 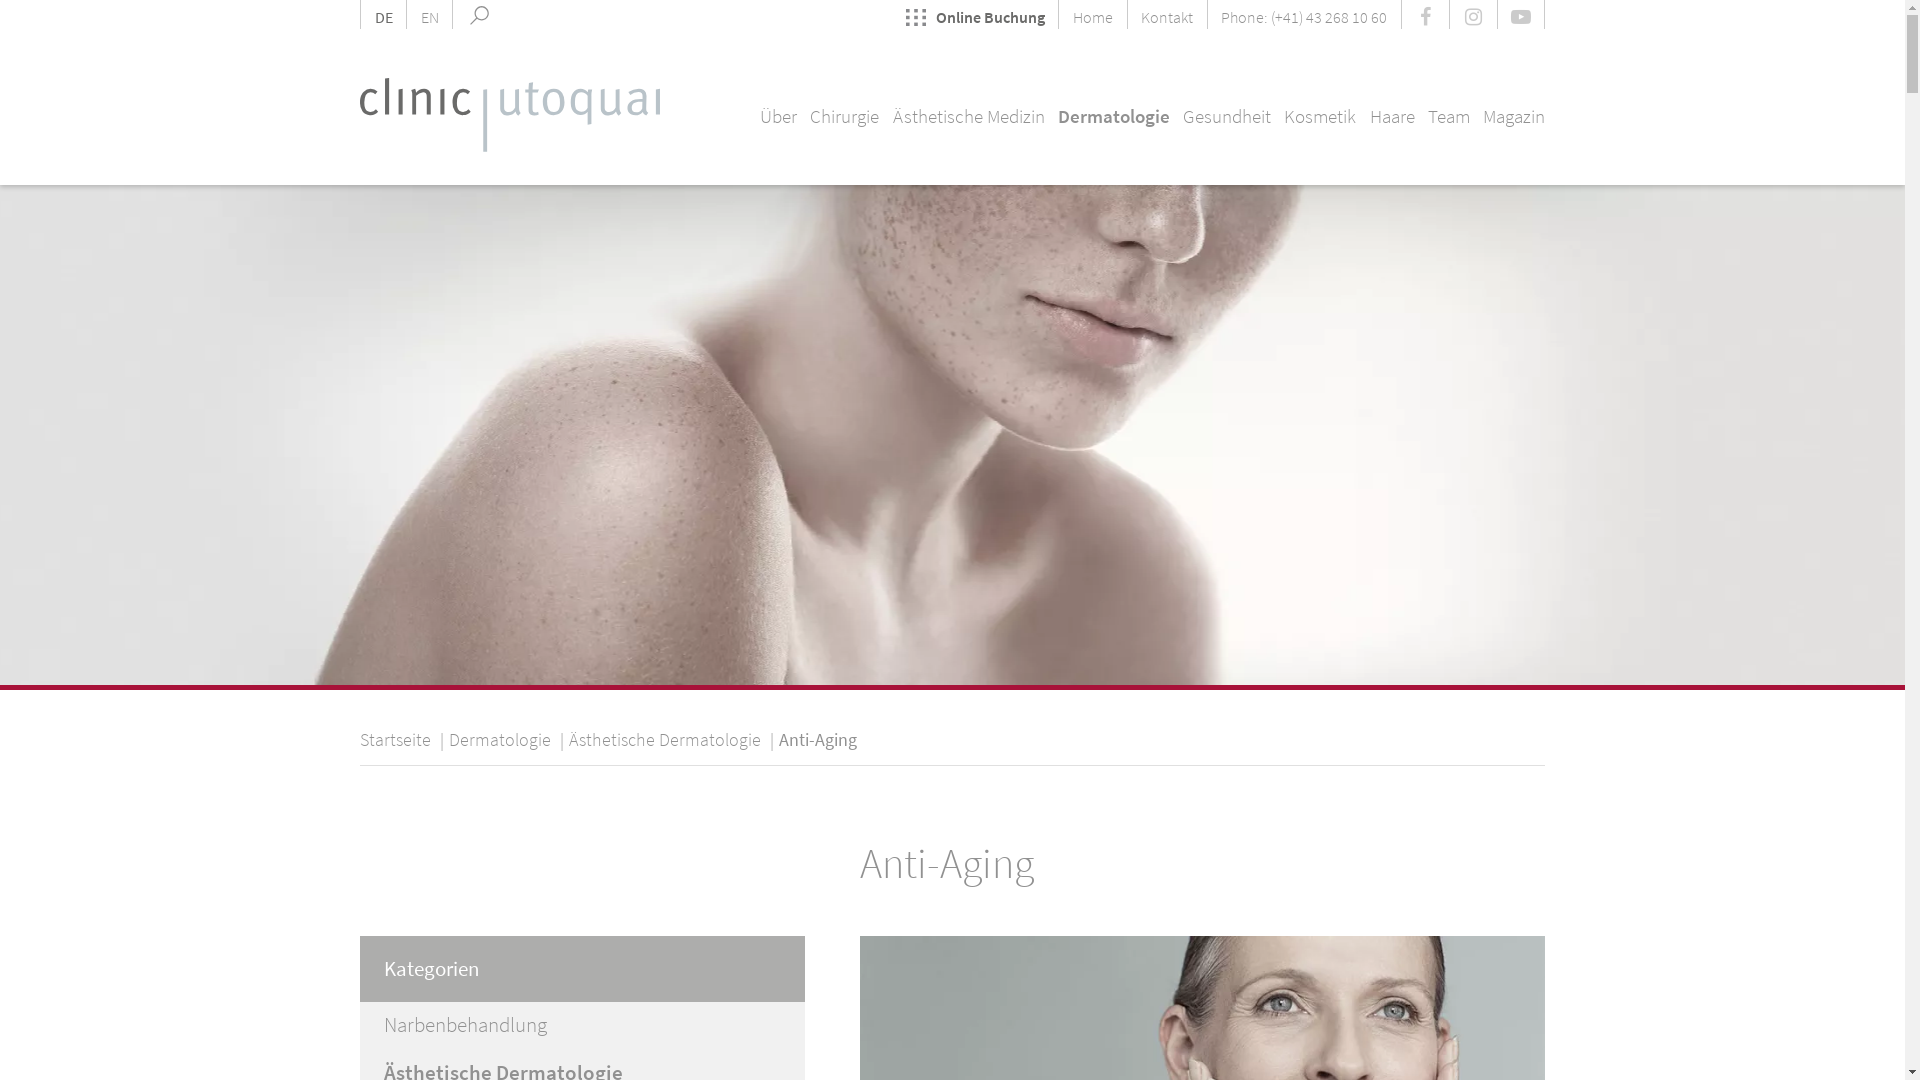 I want to click on Chirurgie, so click(x=844, y=116).